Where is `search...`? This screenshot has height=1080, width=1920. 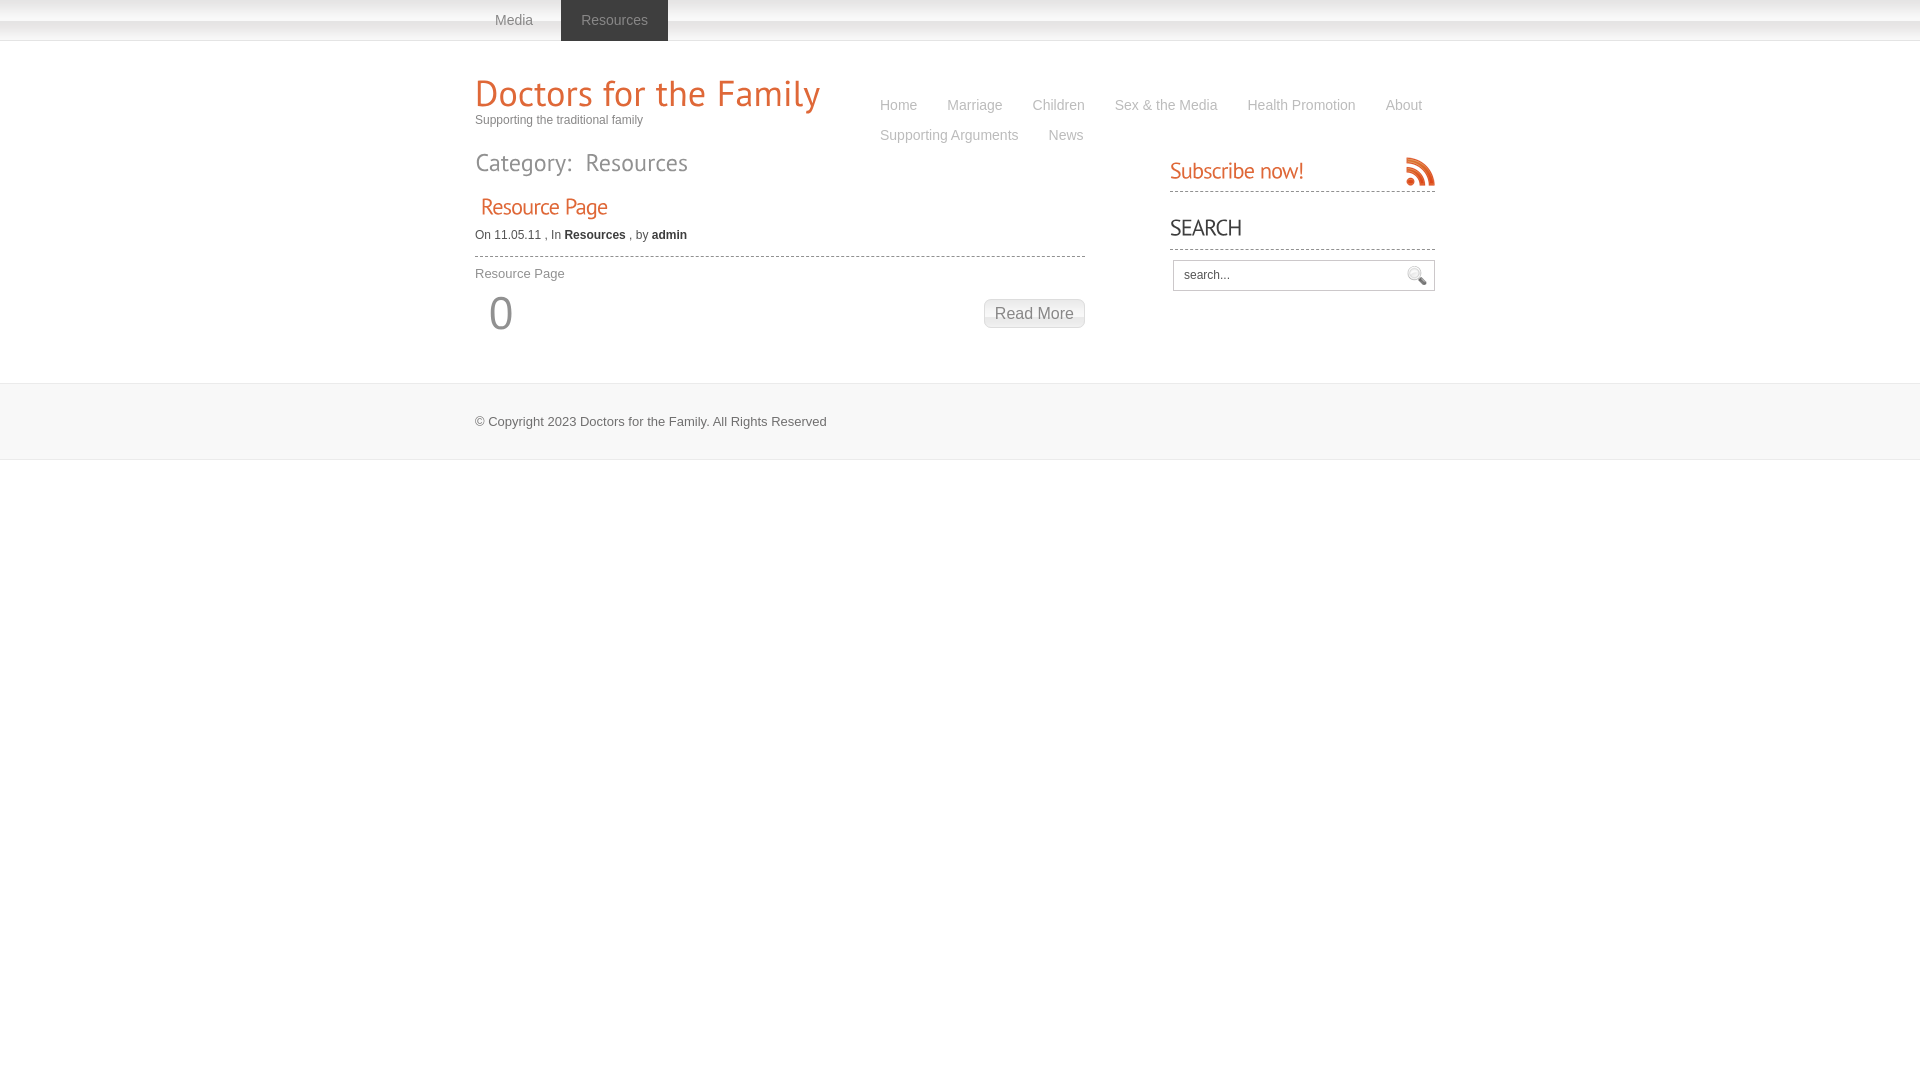
search... is located at coordinates (1286, 275).